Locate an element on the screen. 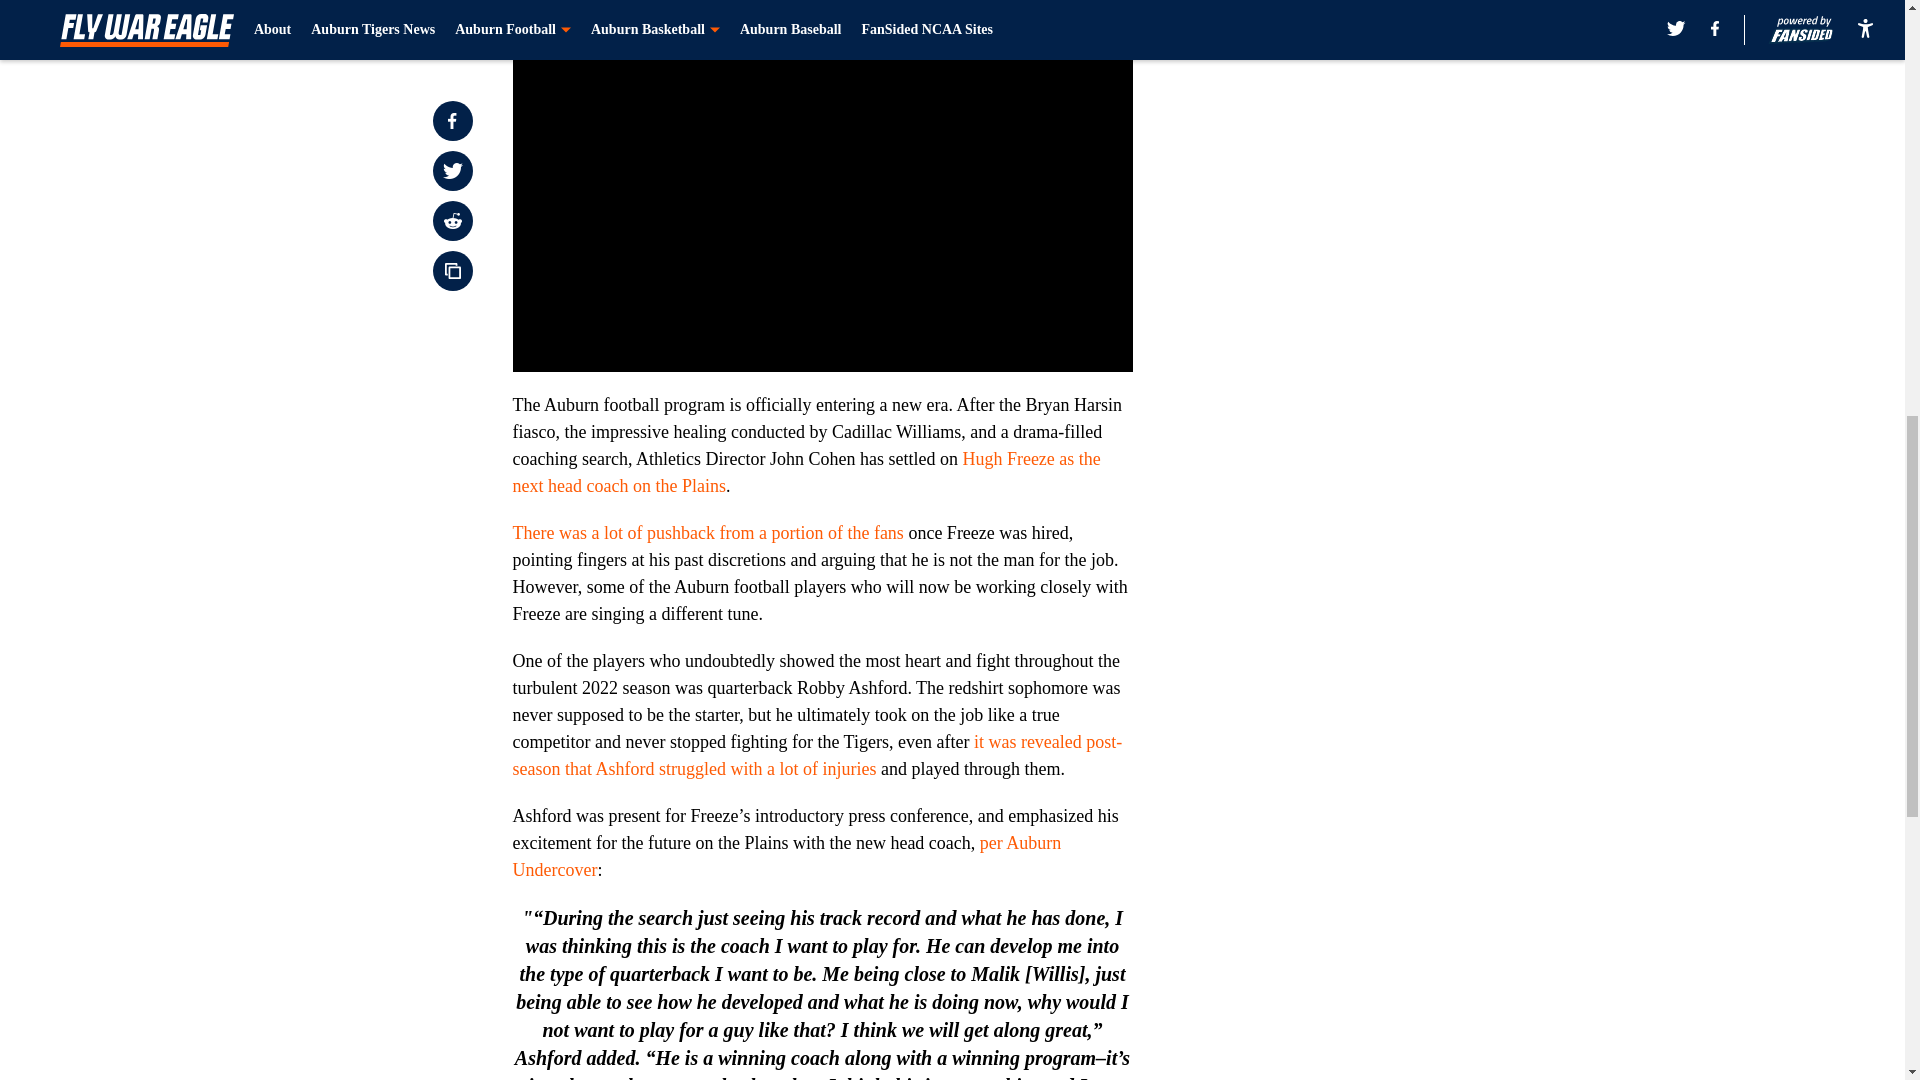  per Auburn Undercover is located at coordinates (786, 856).